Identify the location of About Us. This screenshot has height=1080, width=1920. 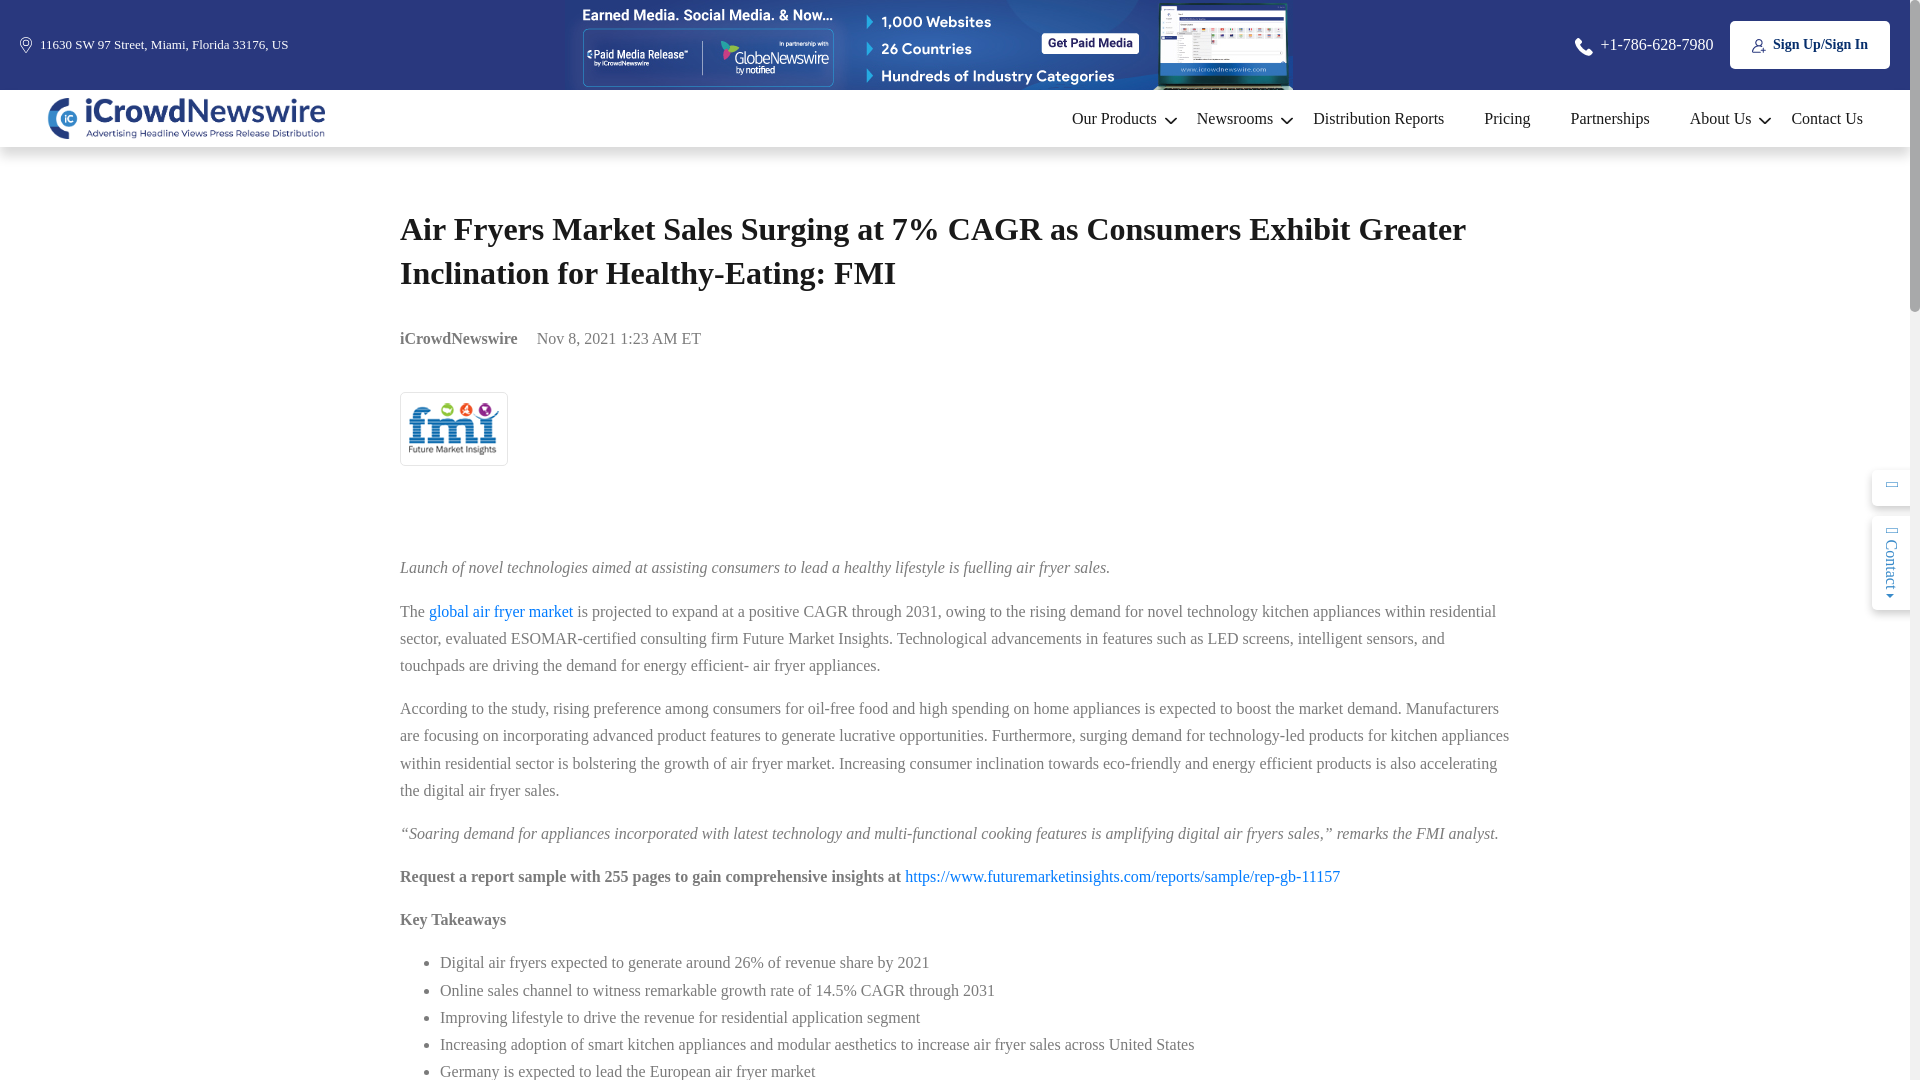
(1721, 118).